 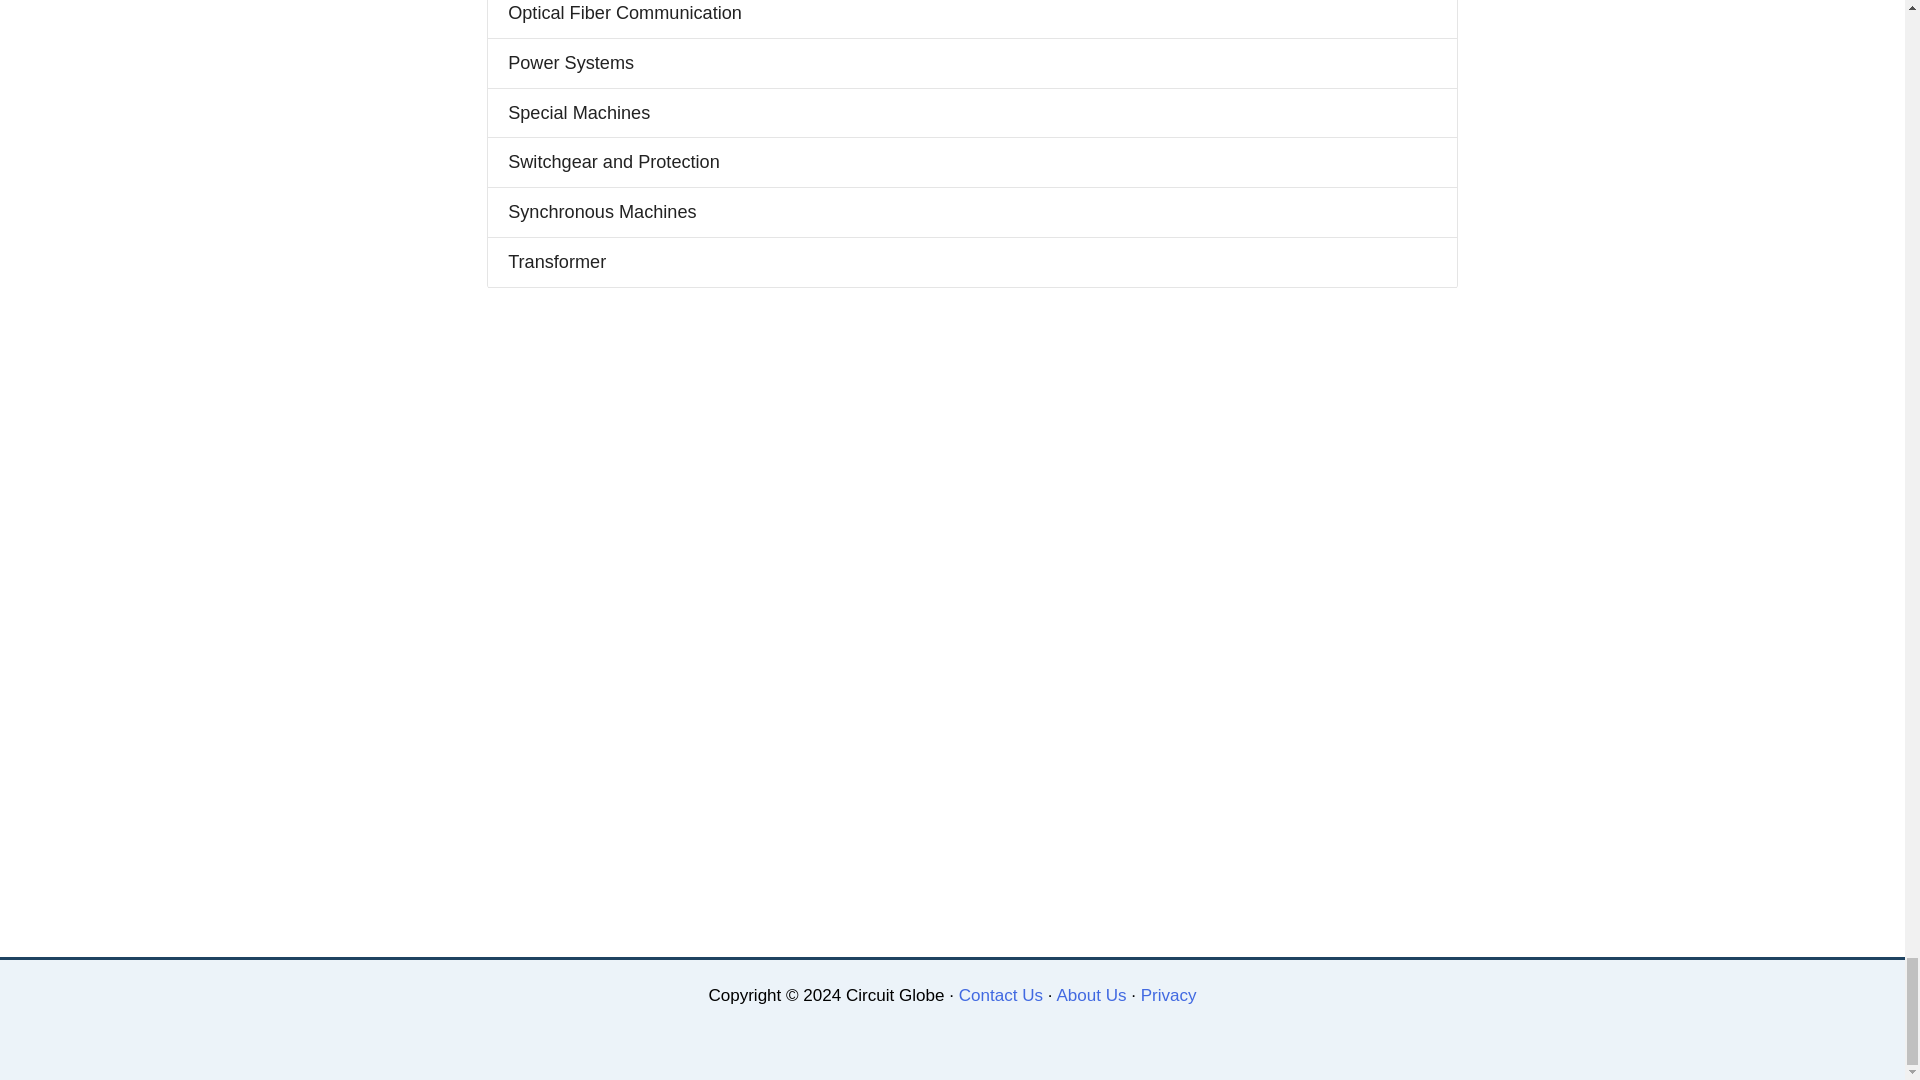 I want to click on Contact Us, so click(x=1000, y=996).